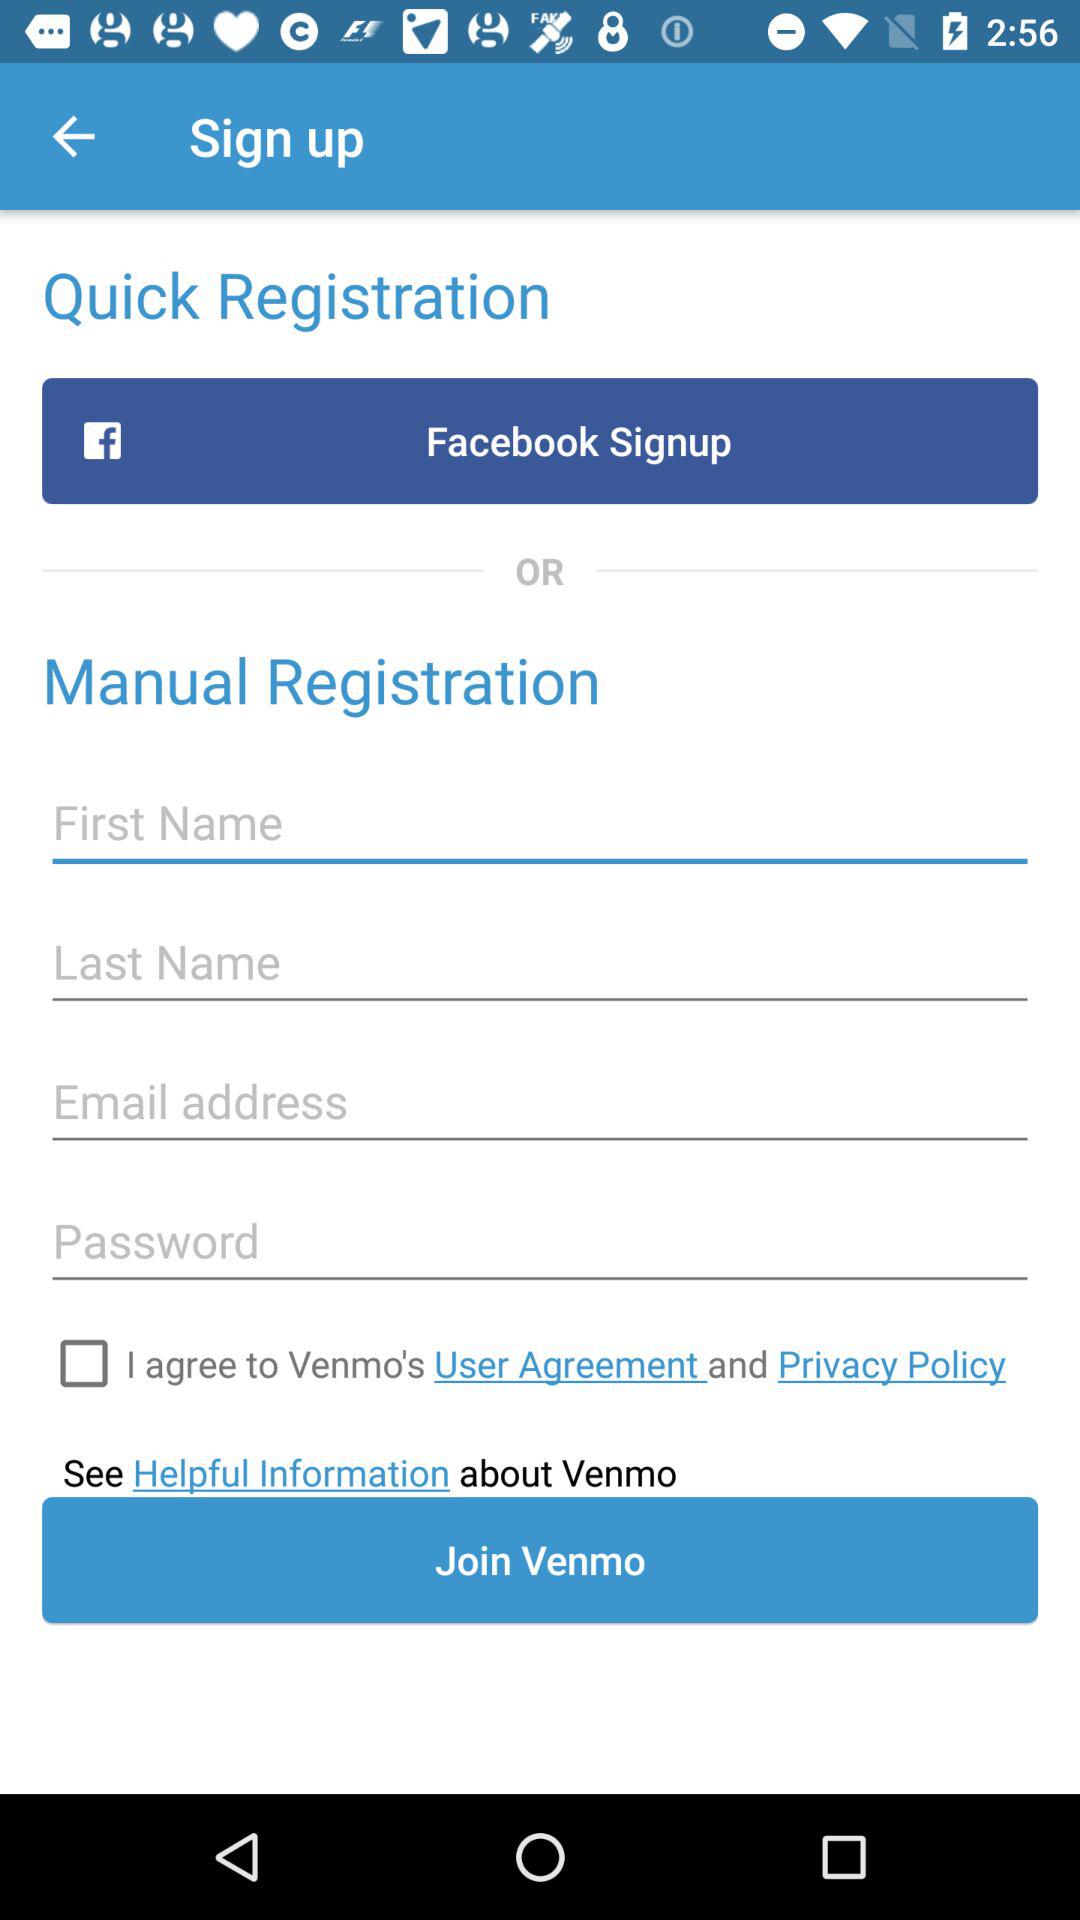 Image resolution: width=1080 pixels, height=1920 pixels. I want to click on click to enter password, so click(540, 1241).